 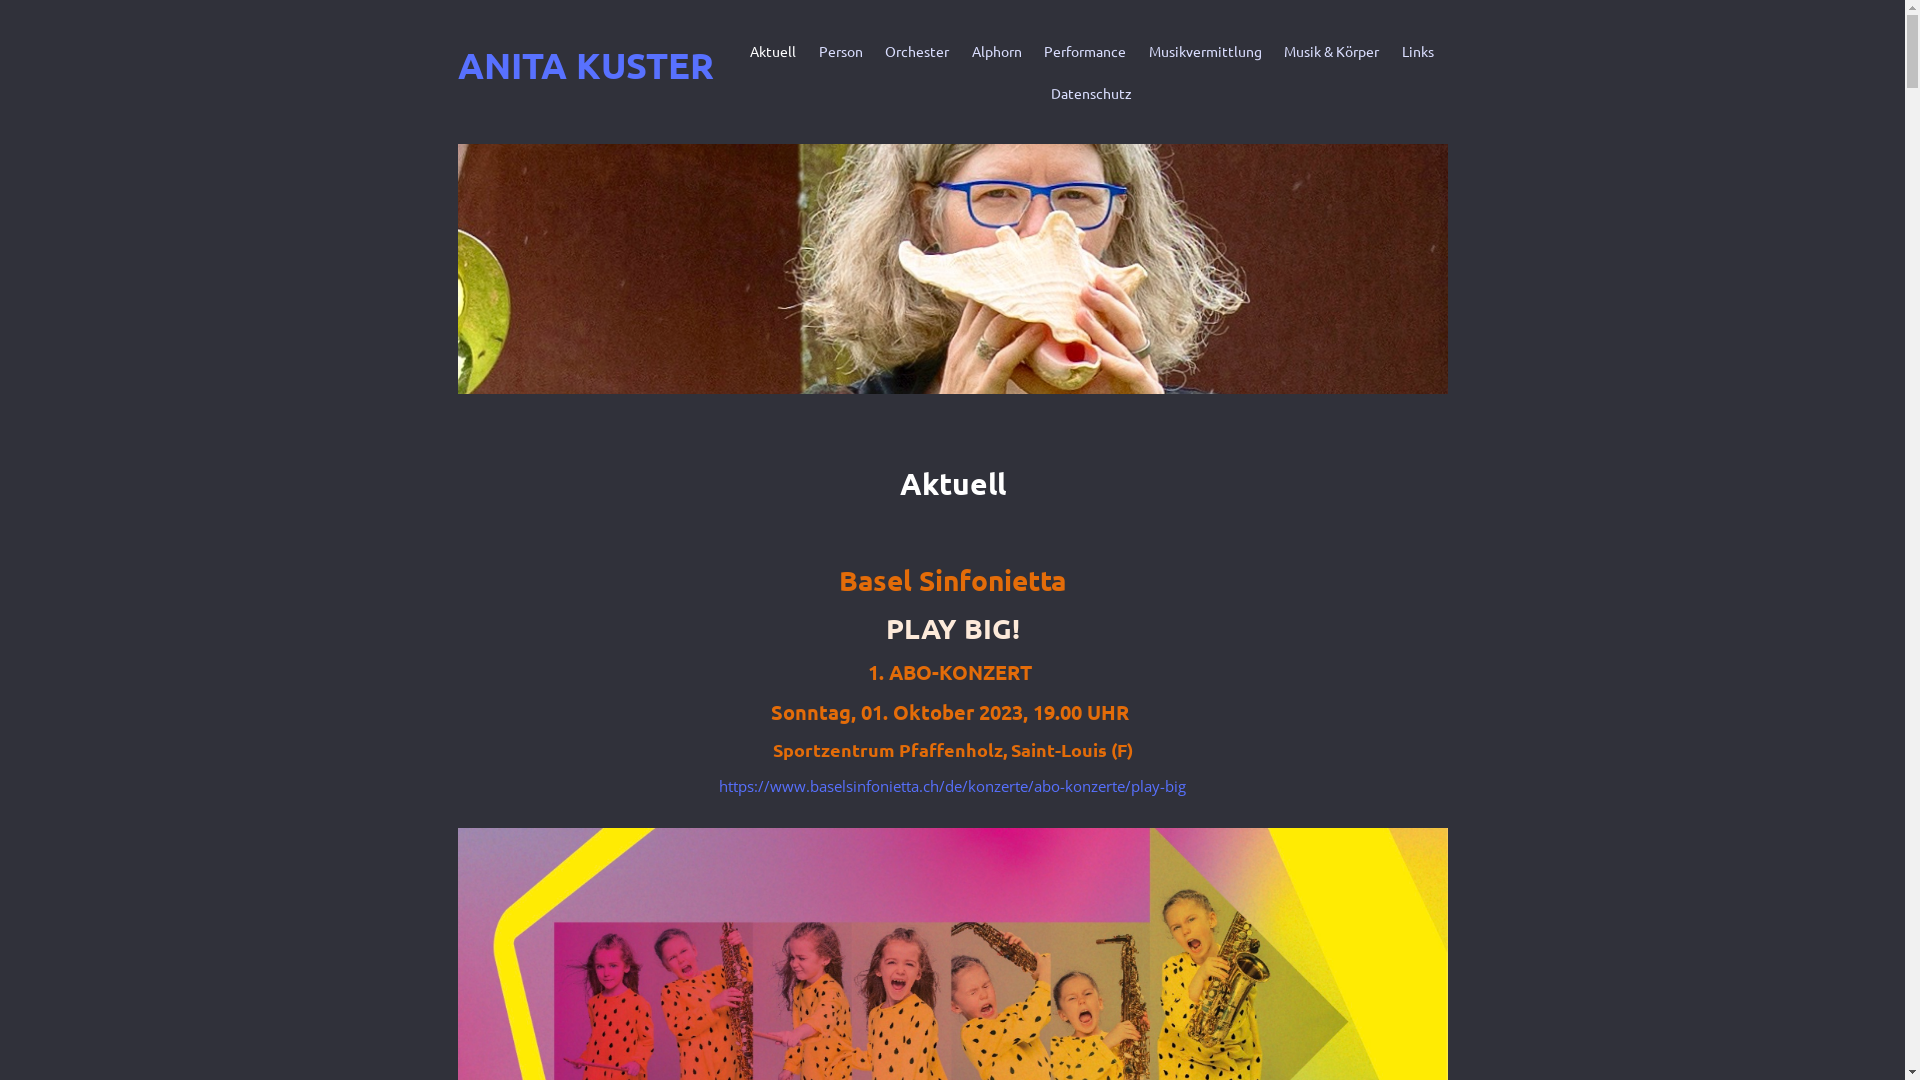 What do you see at coordinates (1204, 51) in the screenshot?
I see `Musikvermittlung` at bounding box center [1204, 51].